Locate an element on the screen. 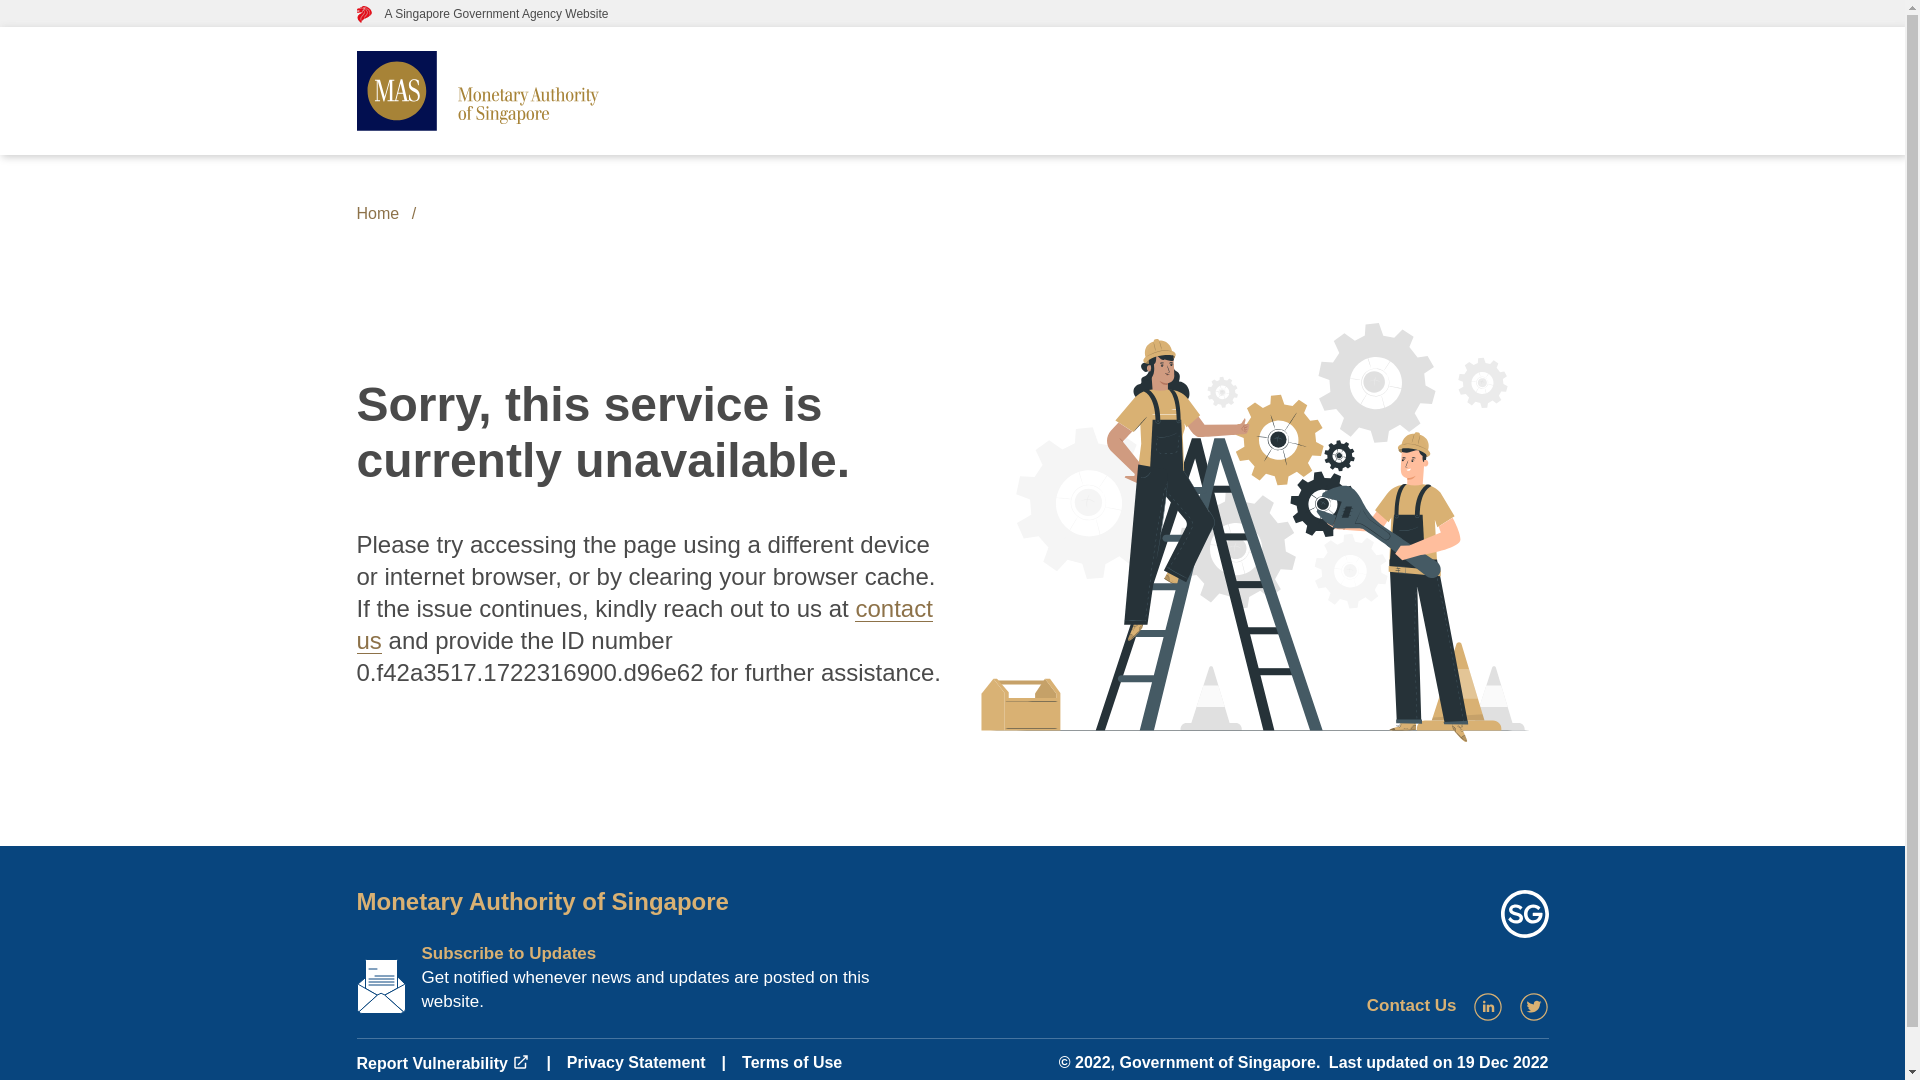  Report Vulnerability is located at coordinates (442, 1064).